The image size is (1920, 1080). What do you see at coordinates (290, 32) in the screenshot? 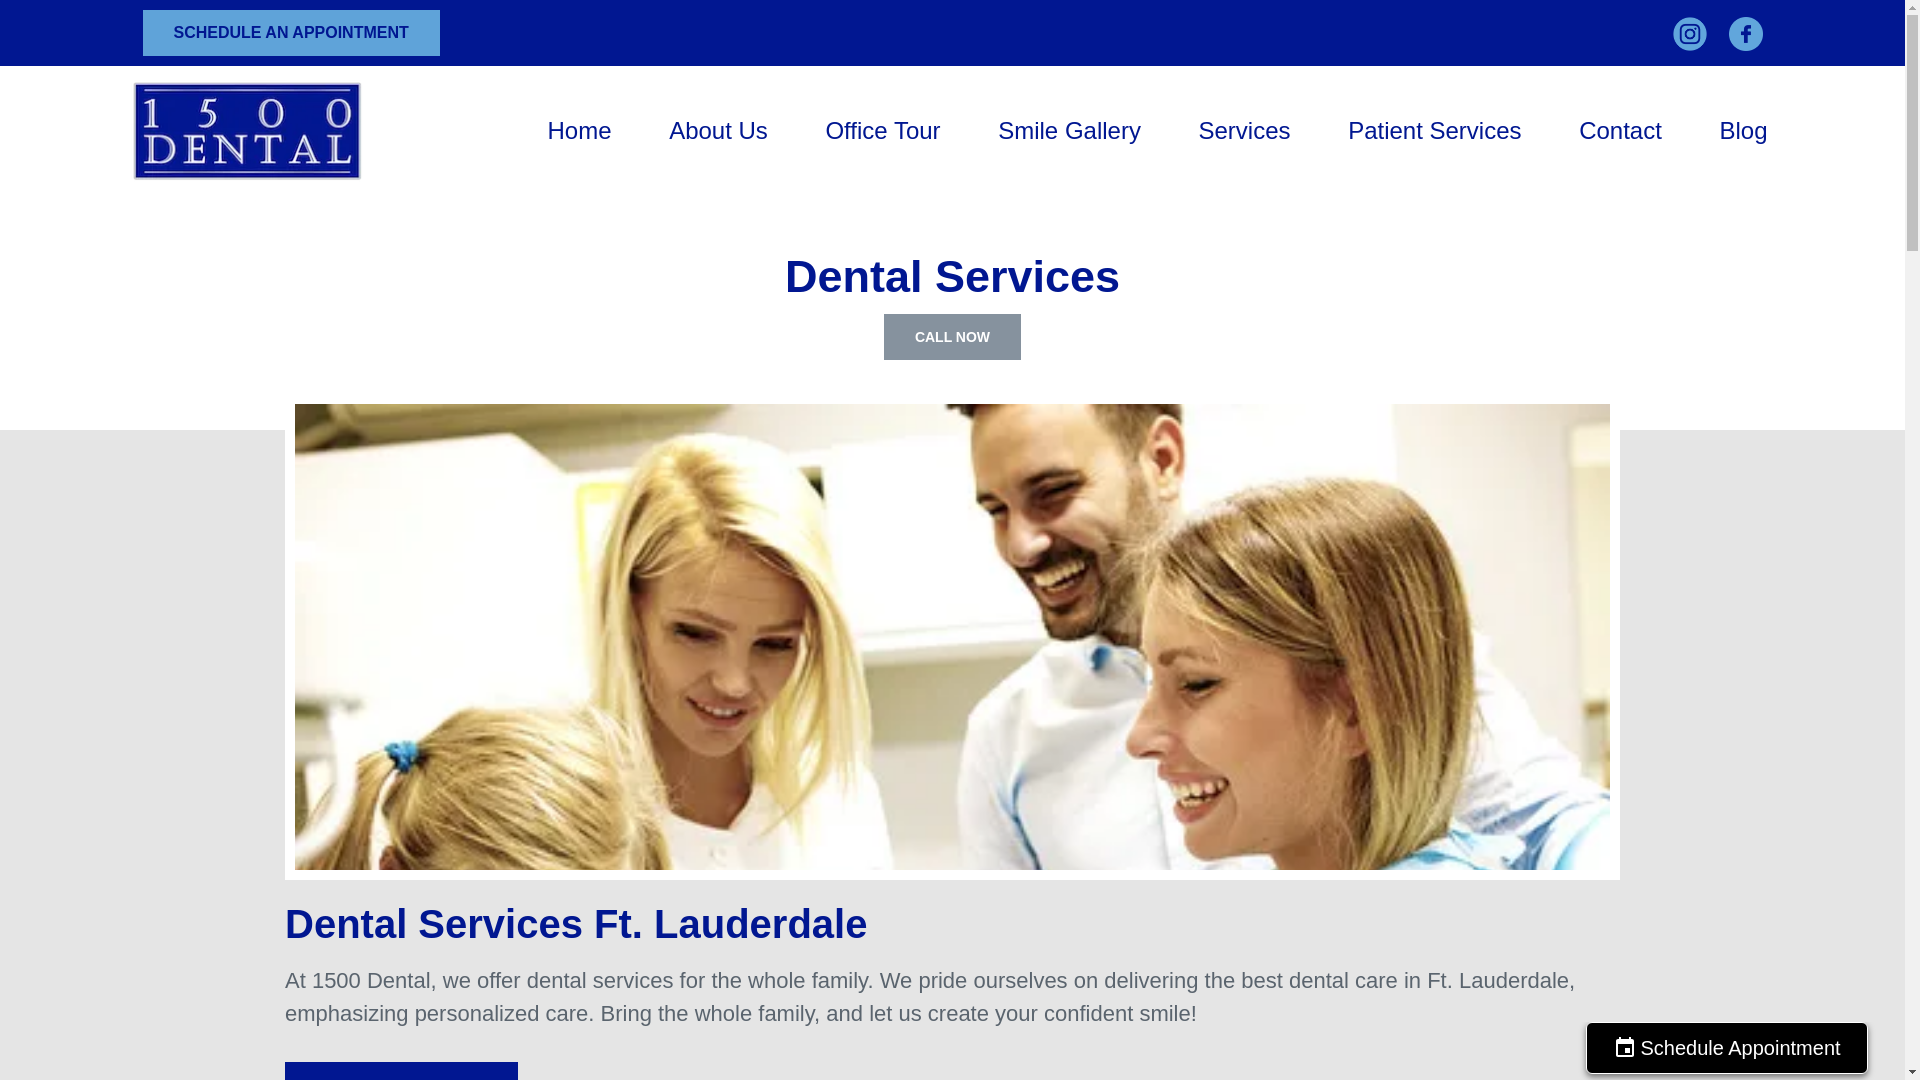
I see `SCHEDULE AN APPOINTMENT` at bounding box center [290, 32].